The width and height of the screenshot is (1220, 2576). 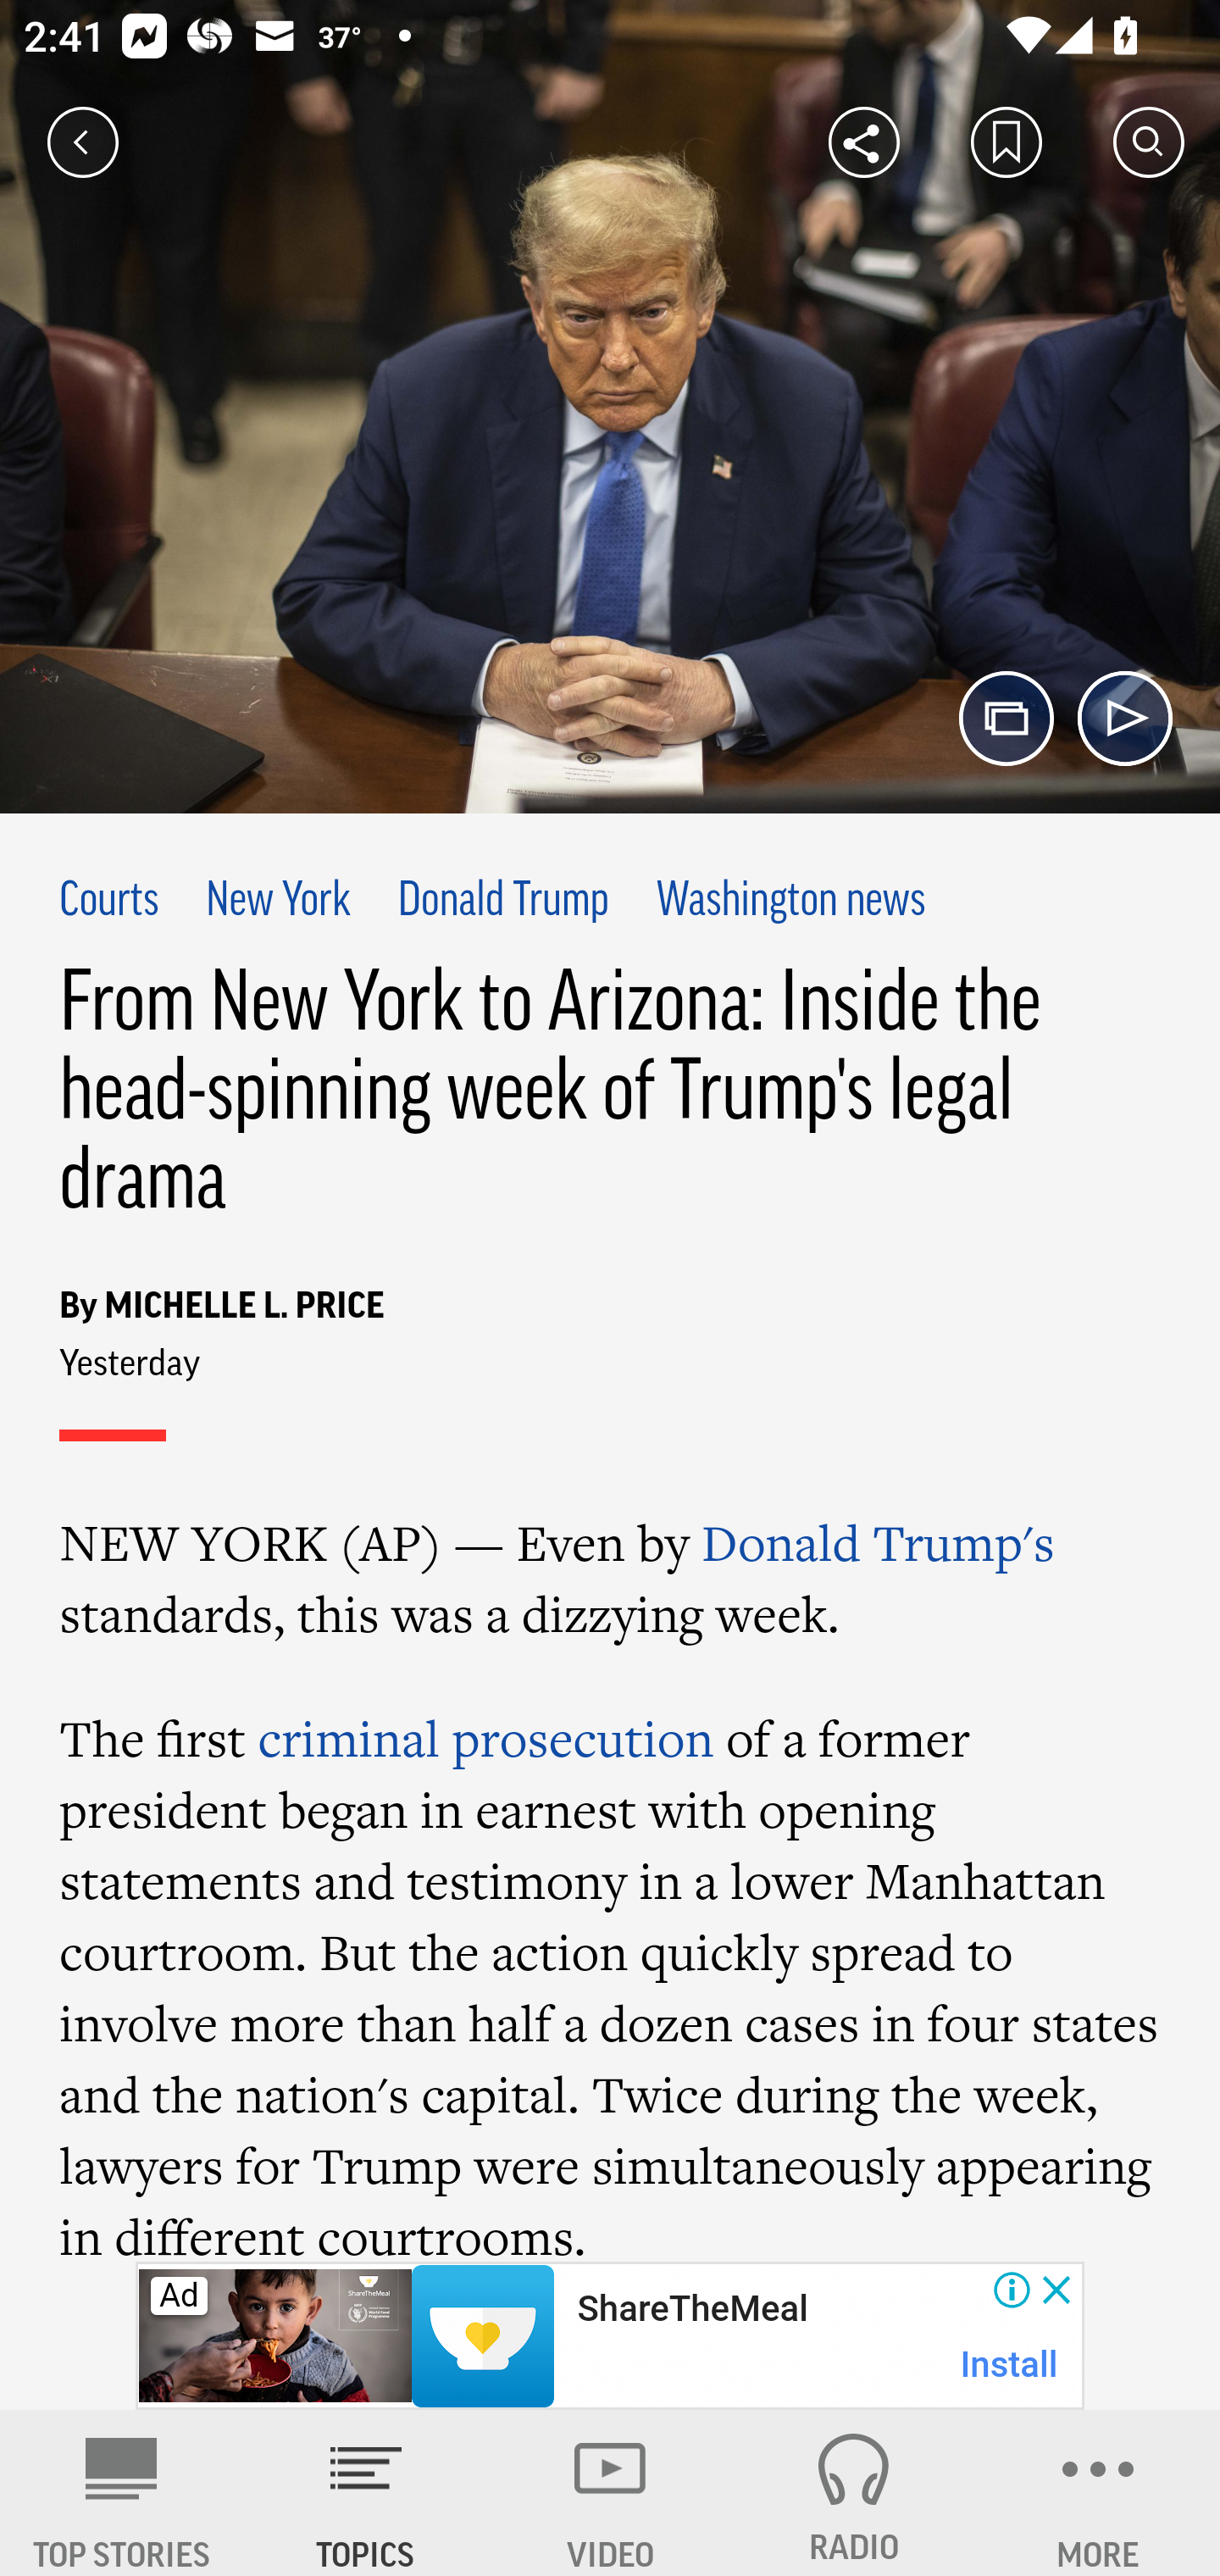 What do you see at coordinates (854, 2493) in the screenshot?
I see `RADIO` at bounding box center [854, 2493].